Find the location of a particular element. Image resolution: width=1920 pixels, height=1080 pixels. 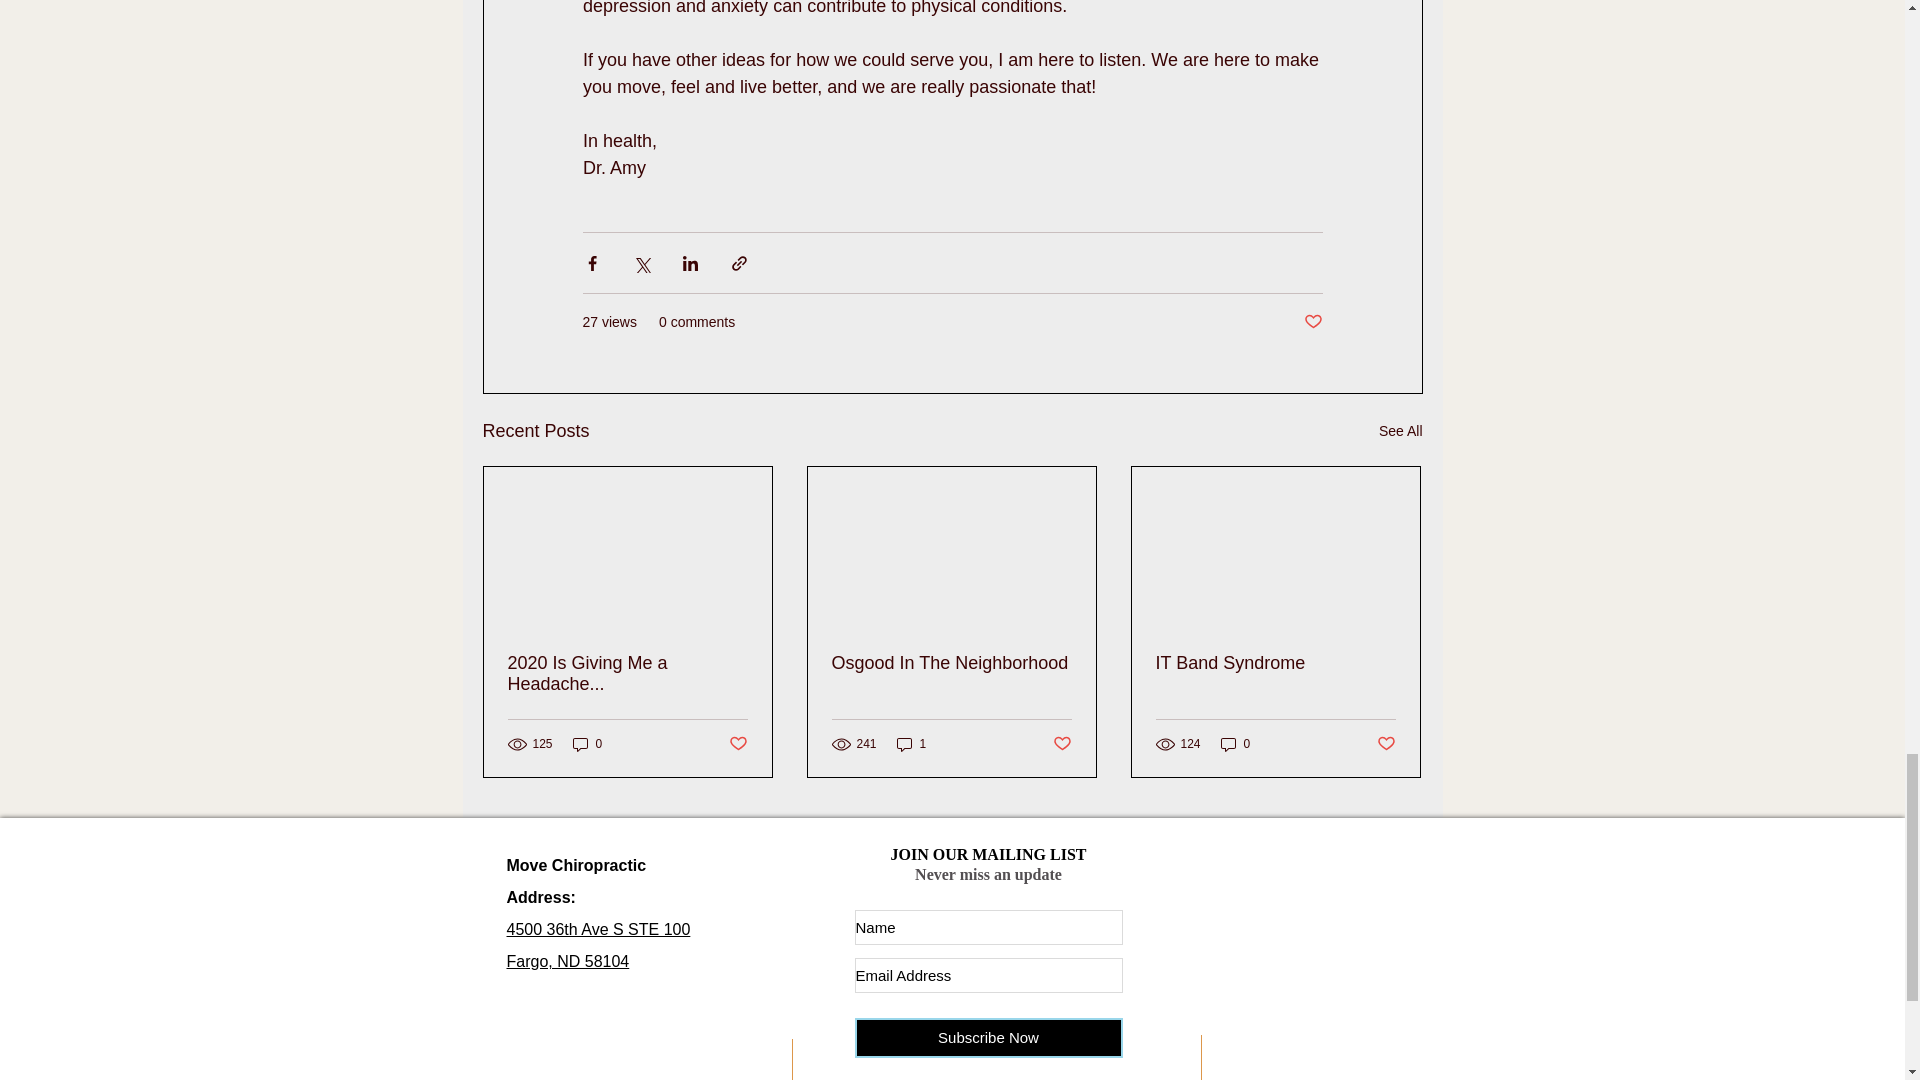

Post not marked as liked is located at coordinates (1062, 744).